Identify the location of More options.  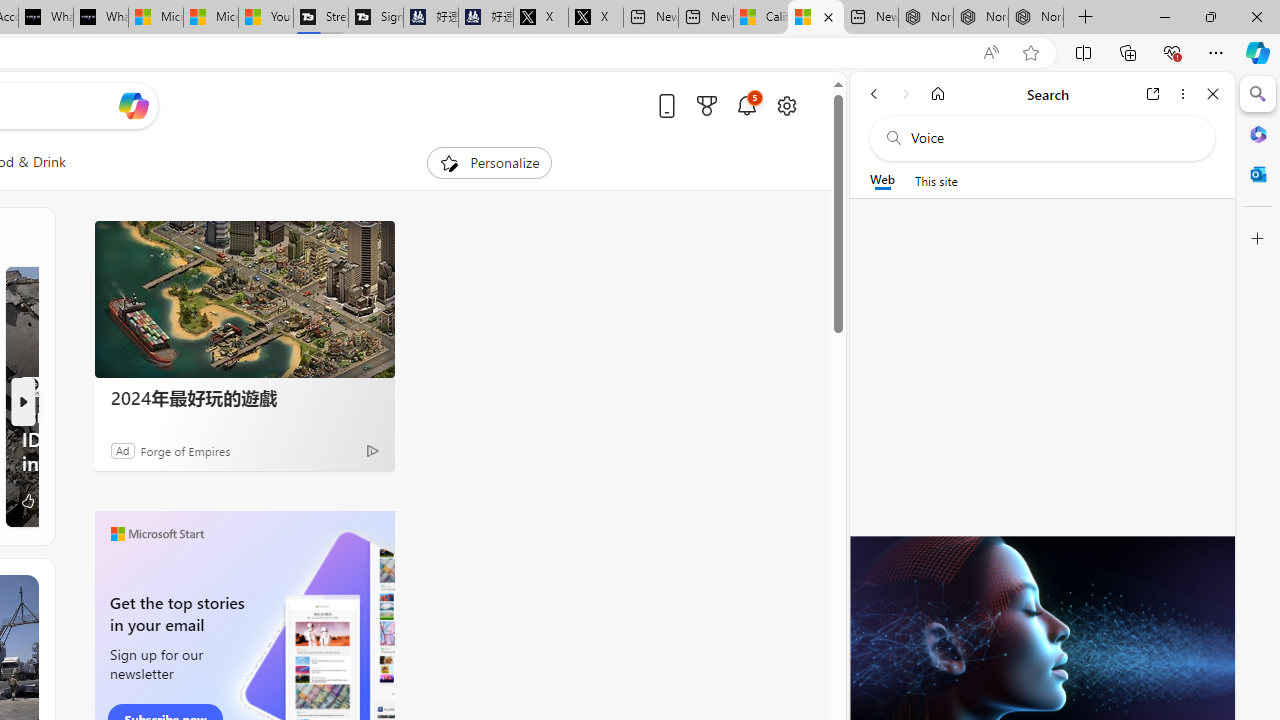
(1182, 94).